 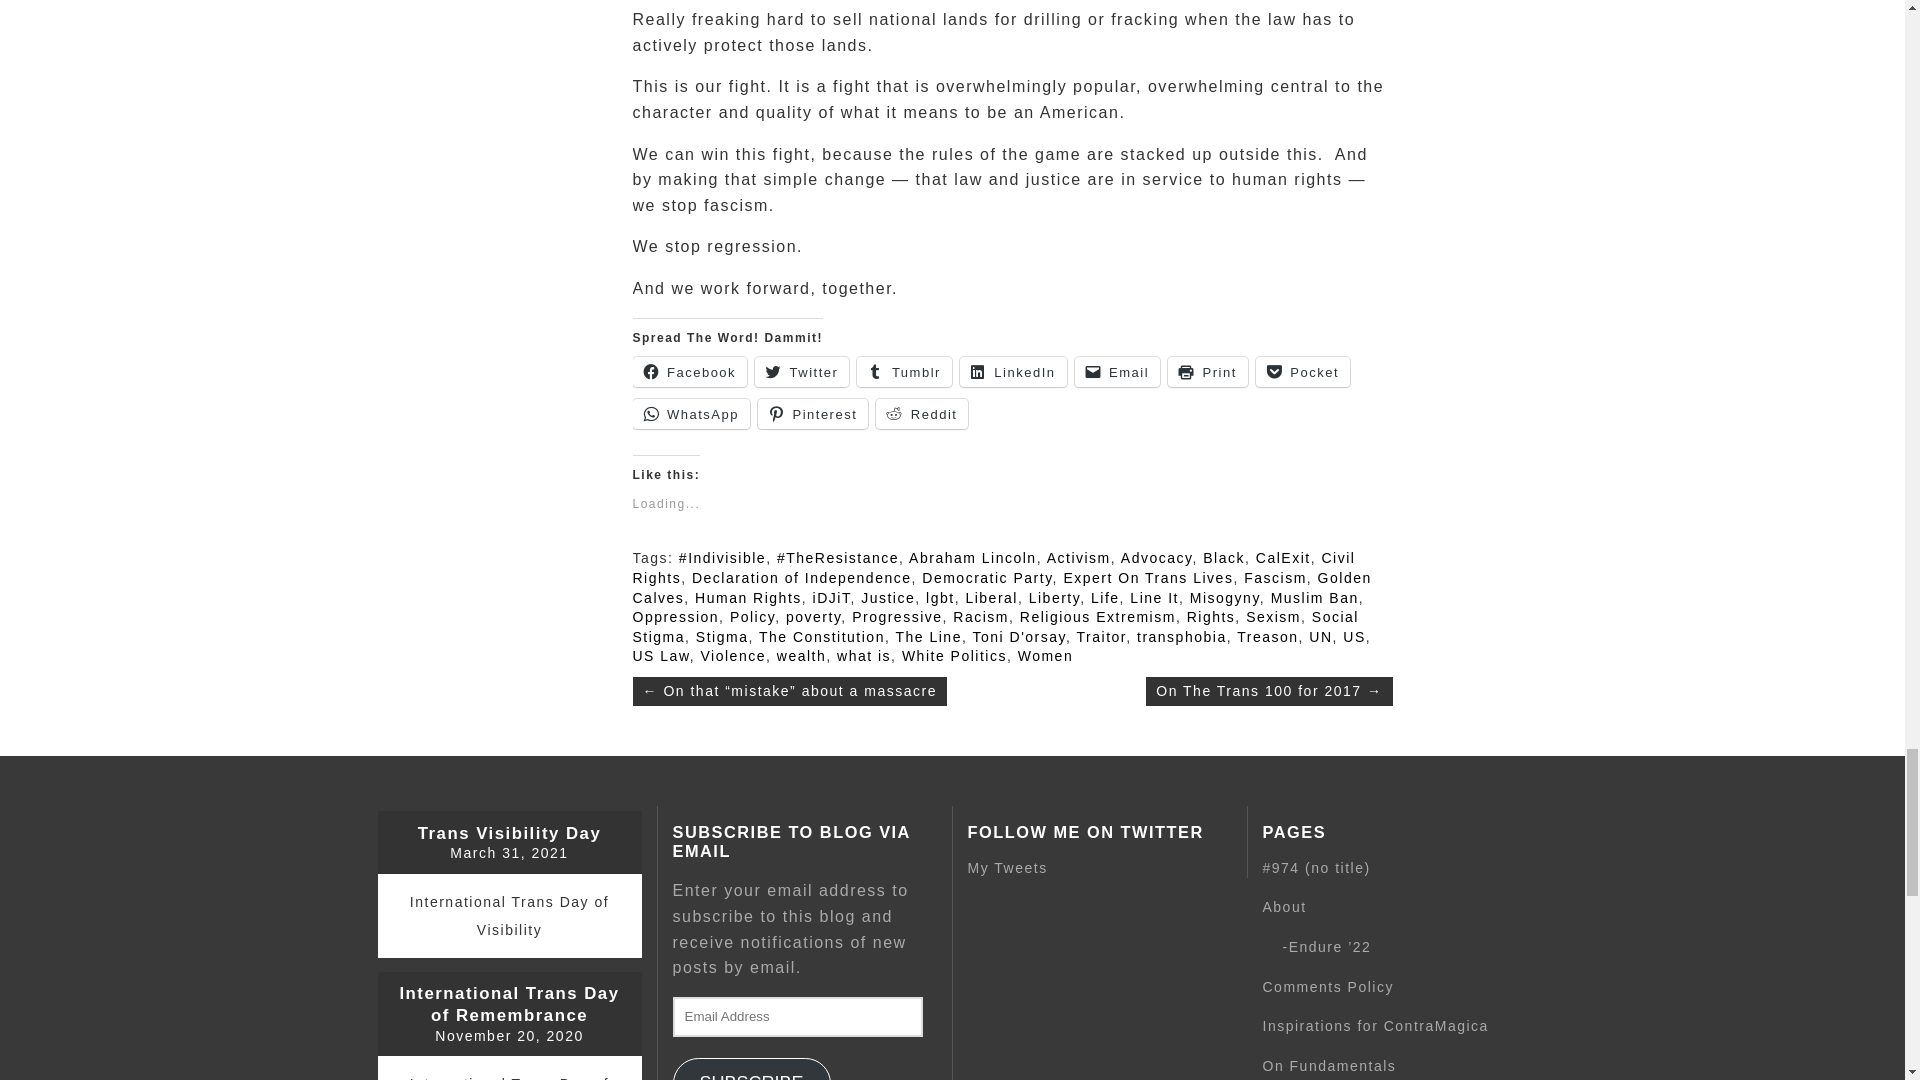 I want to click on Click to share on WhatsApp, so click(x=690, y=413).